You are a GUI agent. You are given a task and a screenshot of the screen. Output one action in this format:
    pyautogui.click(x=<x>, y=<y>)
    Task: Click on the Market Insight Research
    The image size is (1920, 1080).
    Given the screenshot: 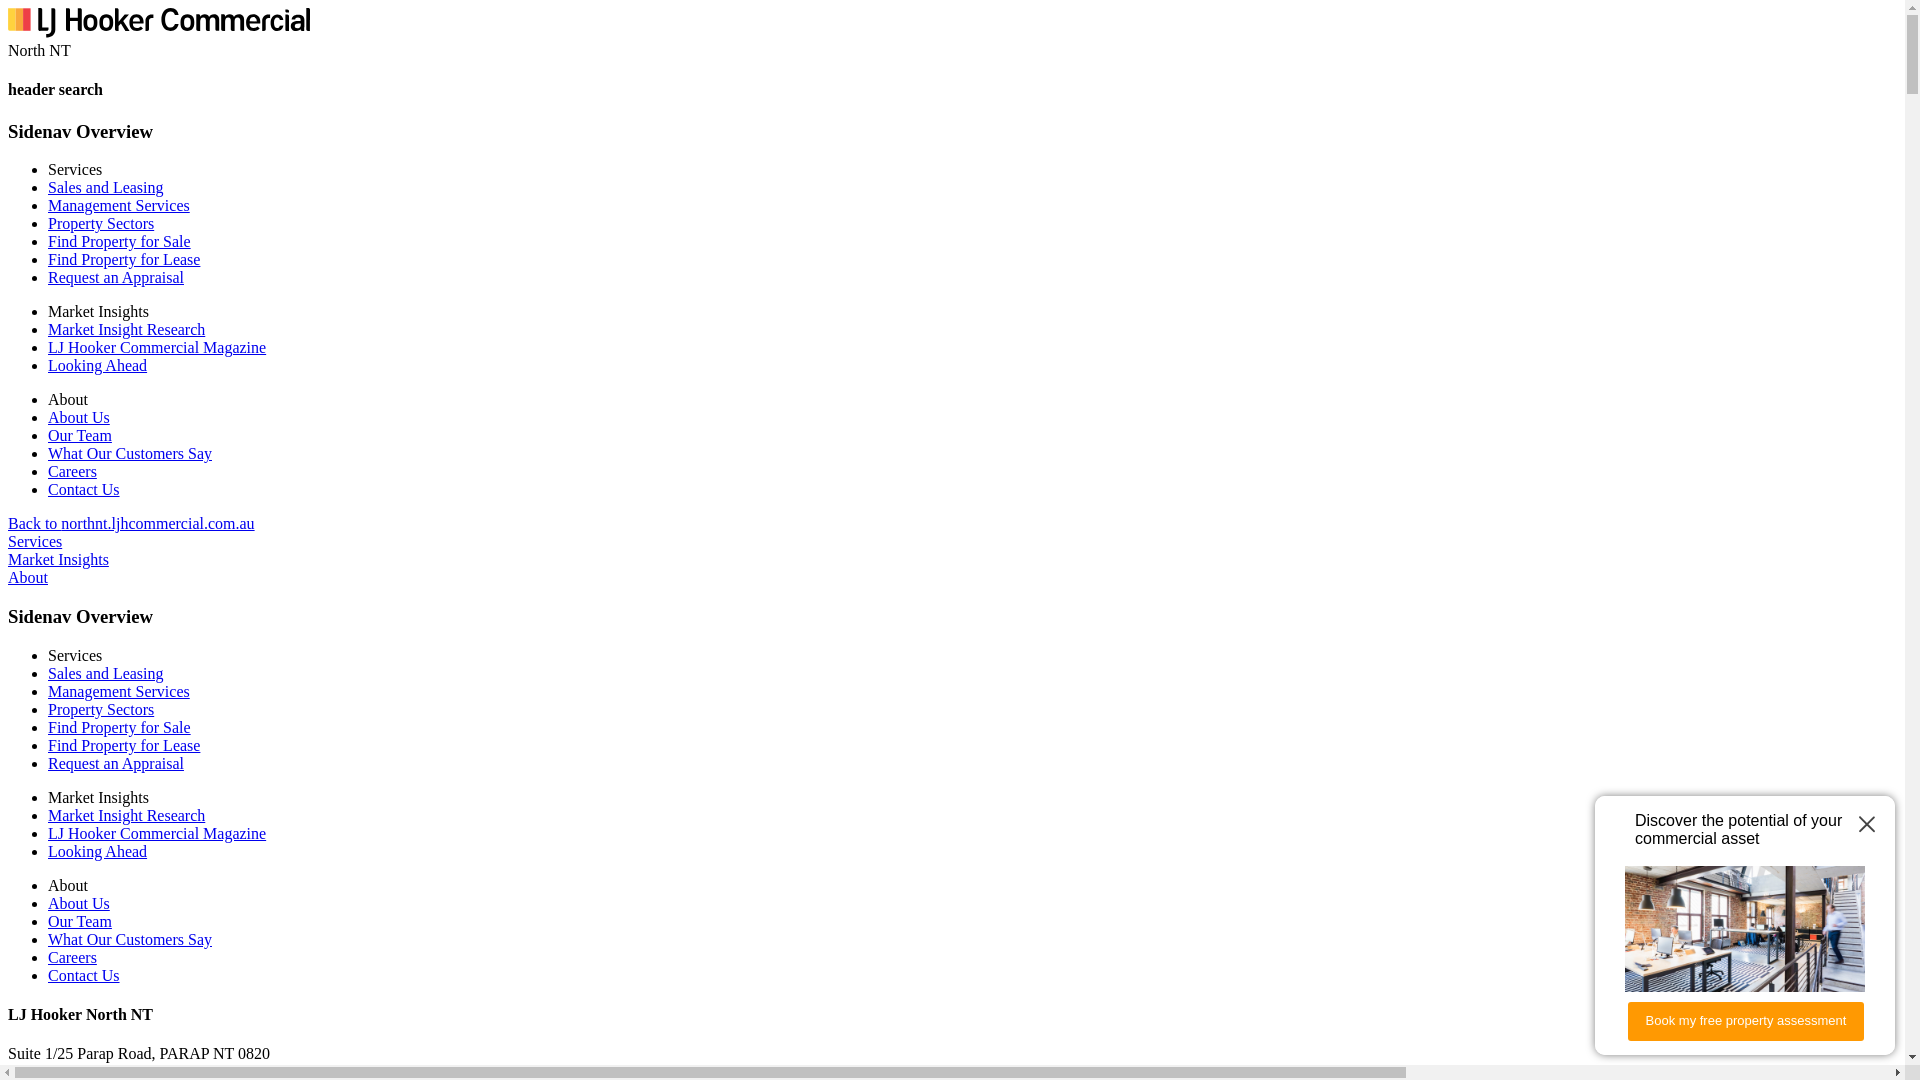 What is the action you would take?
    pyautogui.click(x=126, y=330)
    